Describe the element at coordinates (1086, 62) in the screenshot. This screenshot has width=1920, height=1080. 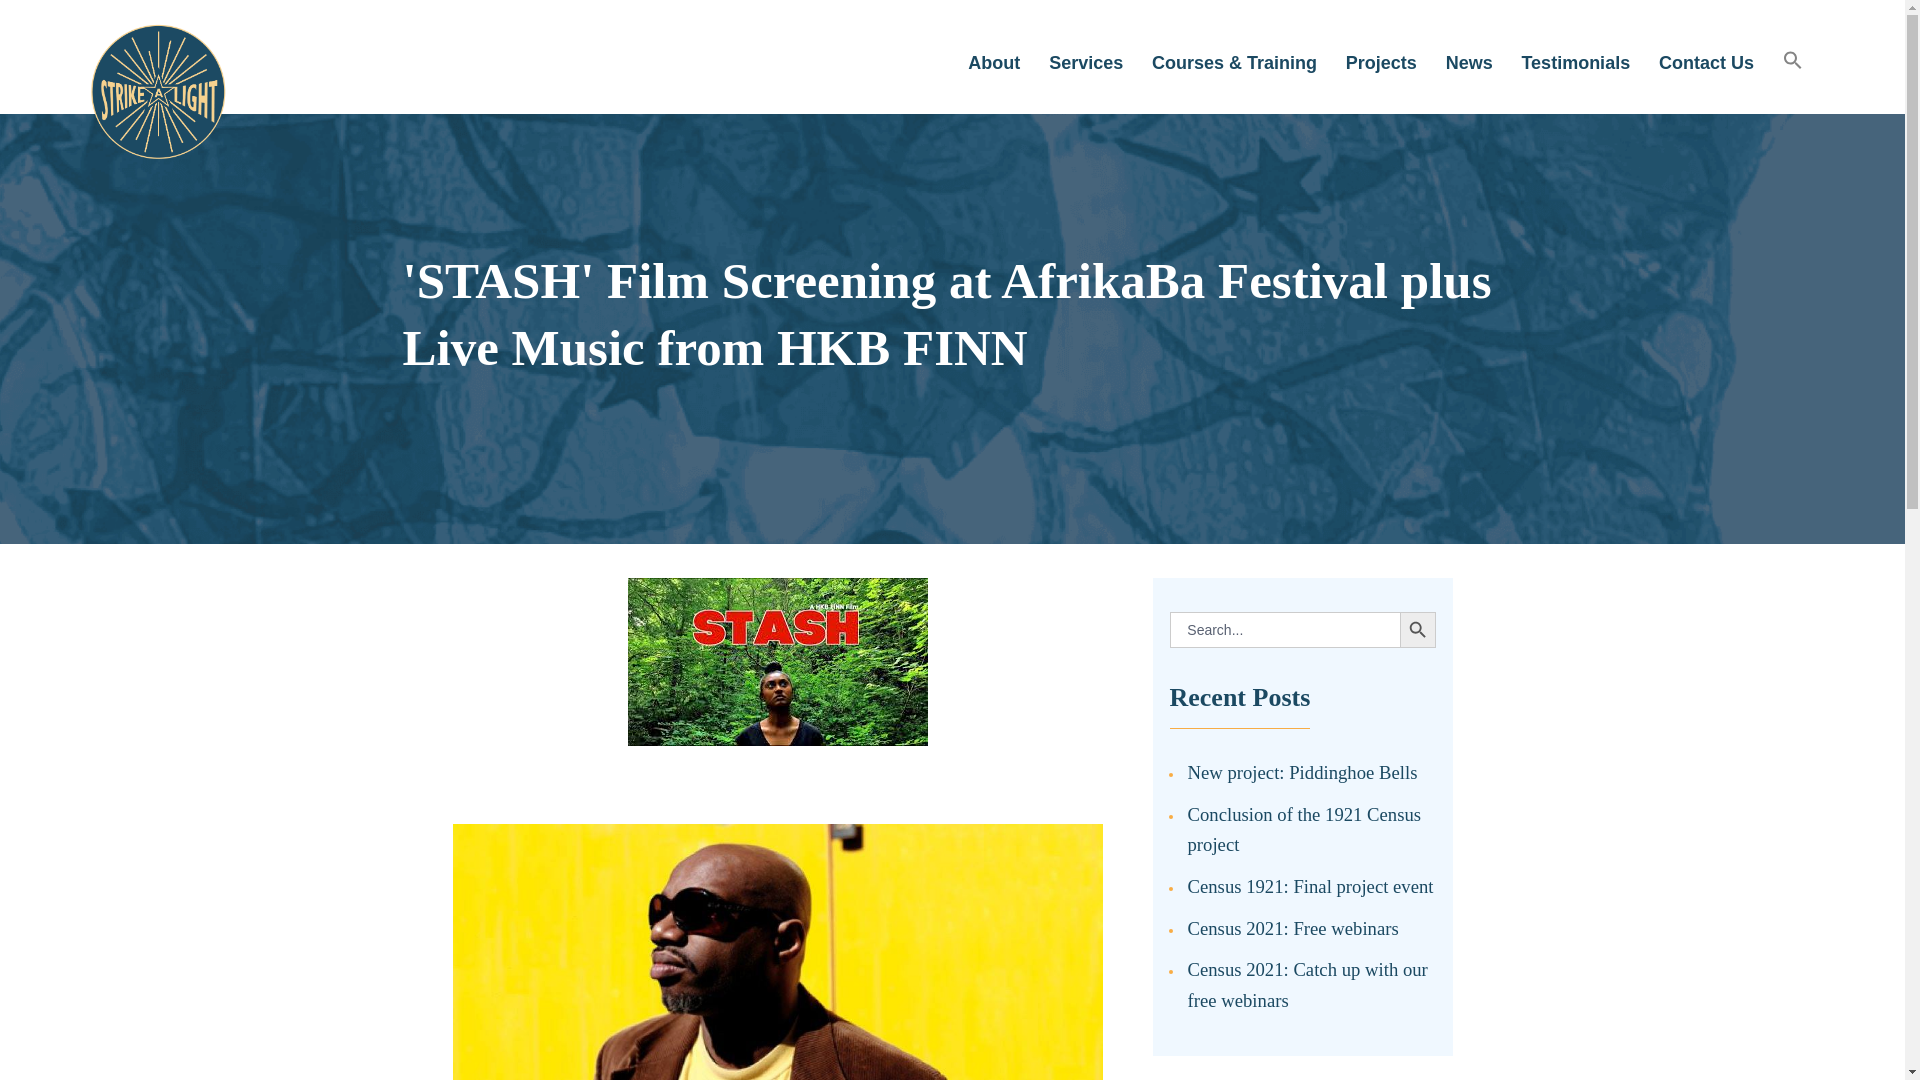
I see `Services` at that location.